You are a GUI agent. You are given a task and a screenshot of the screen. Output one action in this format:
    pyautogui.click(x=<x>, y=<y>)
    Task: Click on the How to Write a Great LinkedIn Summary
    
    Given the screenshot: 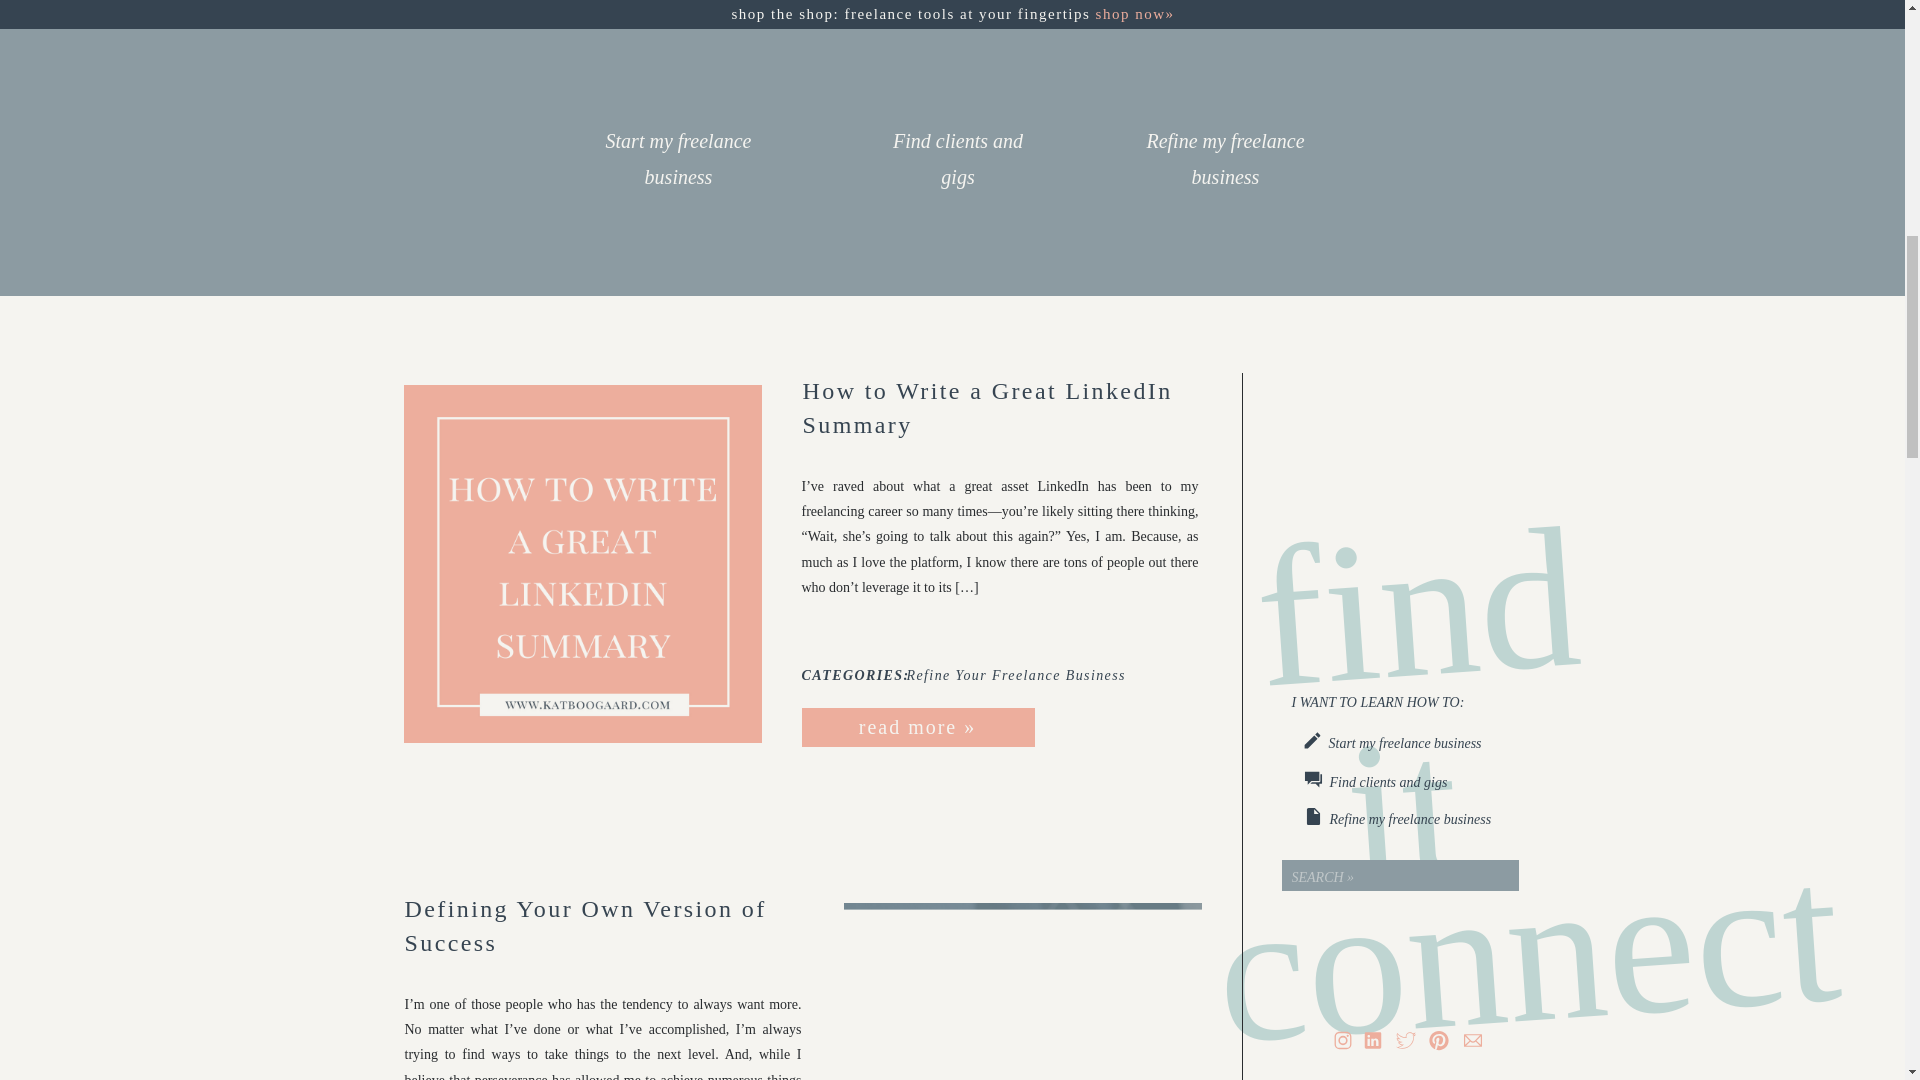 What is the action you would take?
    pyautogui.click(x=986, y=408)
    